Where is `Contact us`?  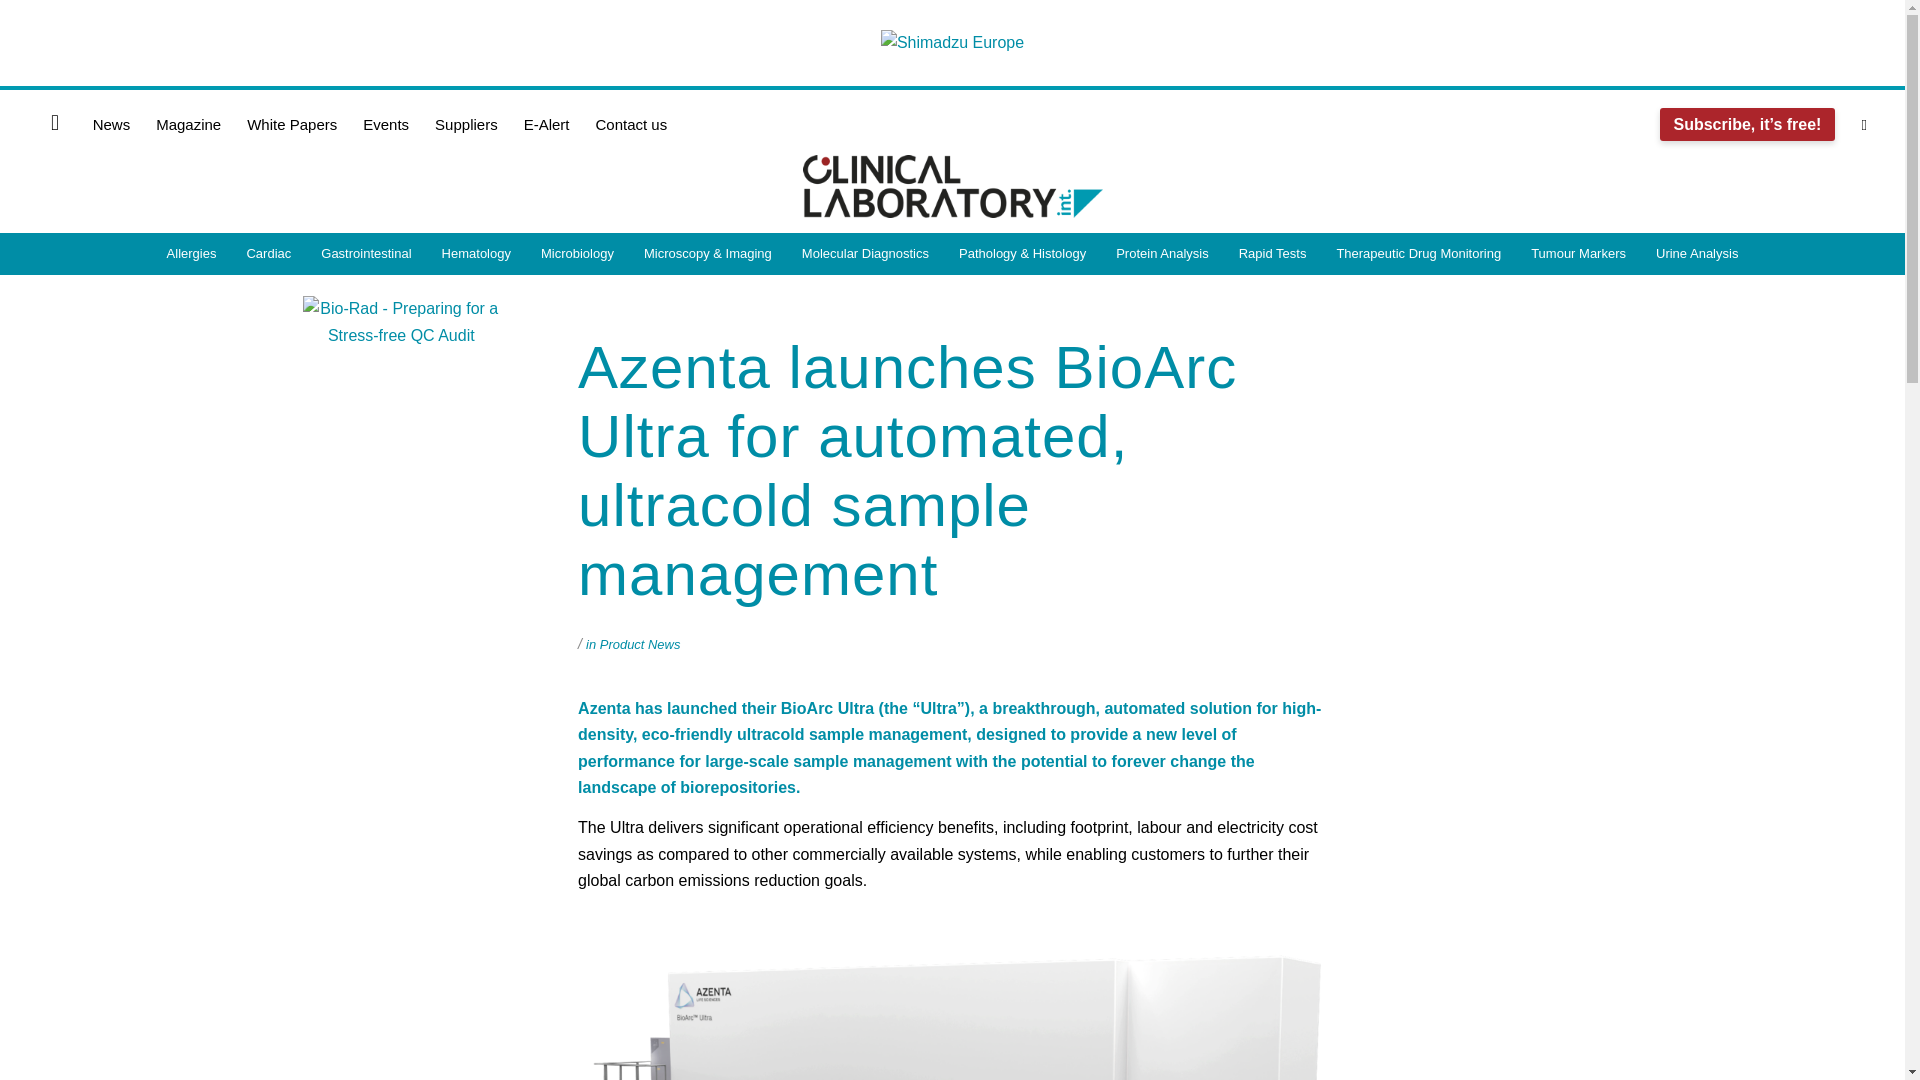 Contact us is located at coordinates (630, 125).